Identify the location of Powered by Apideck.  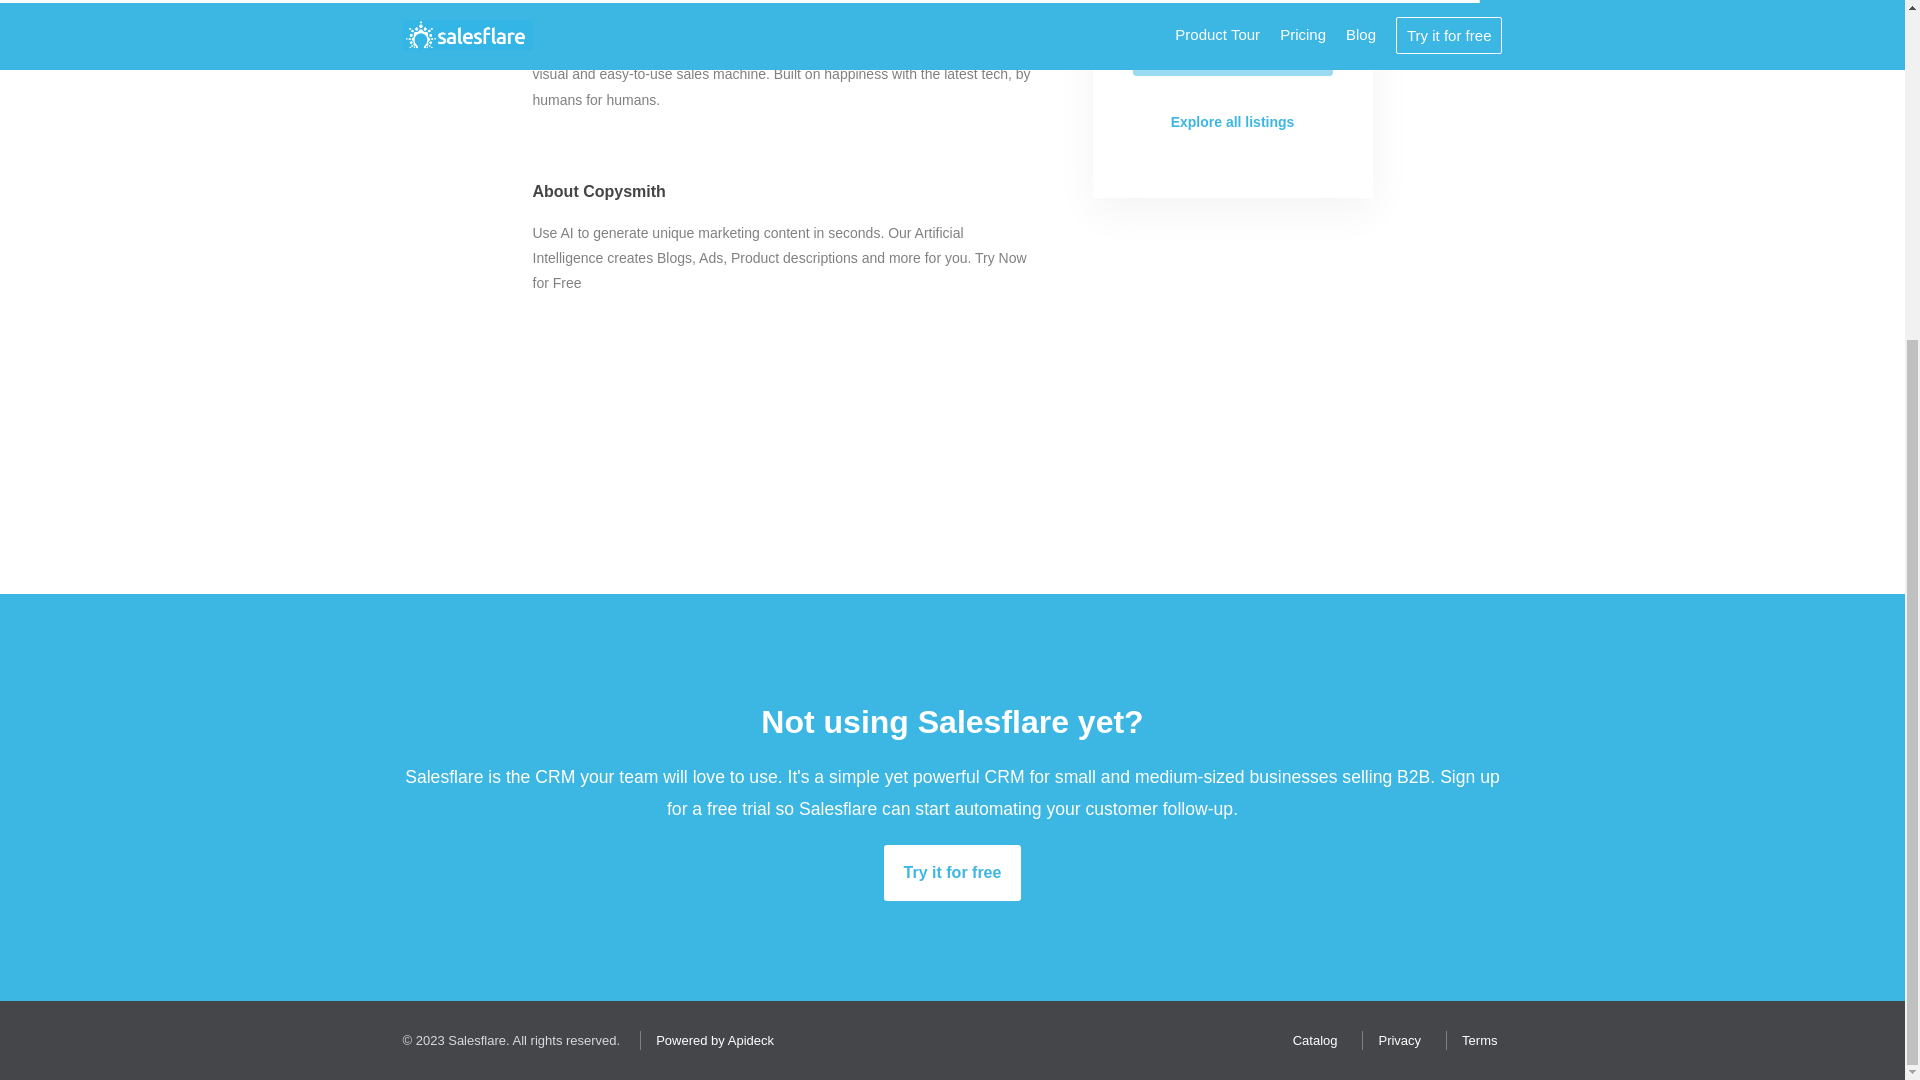
(710, 1040).